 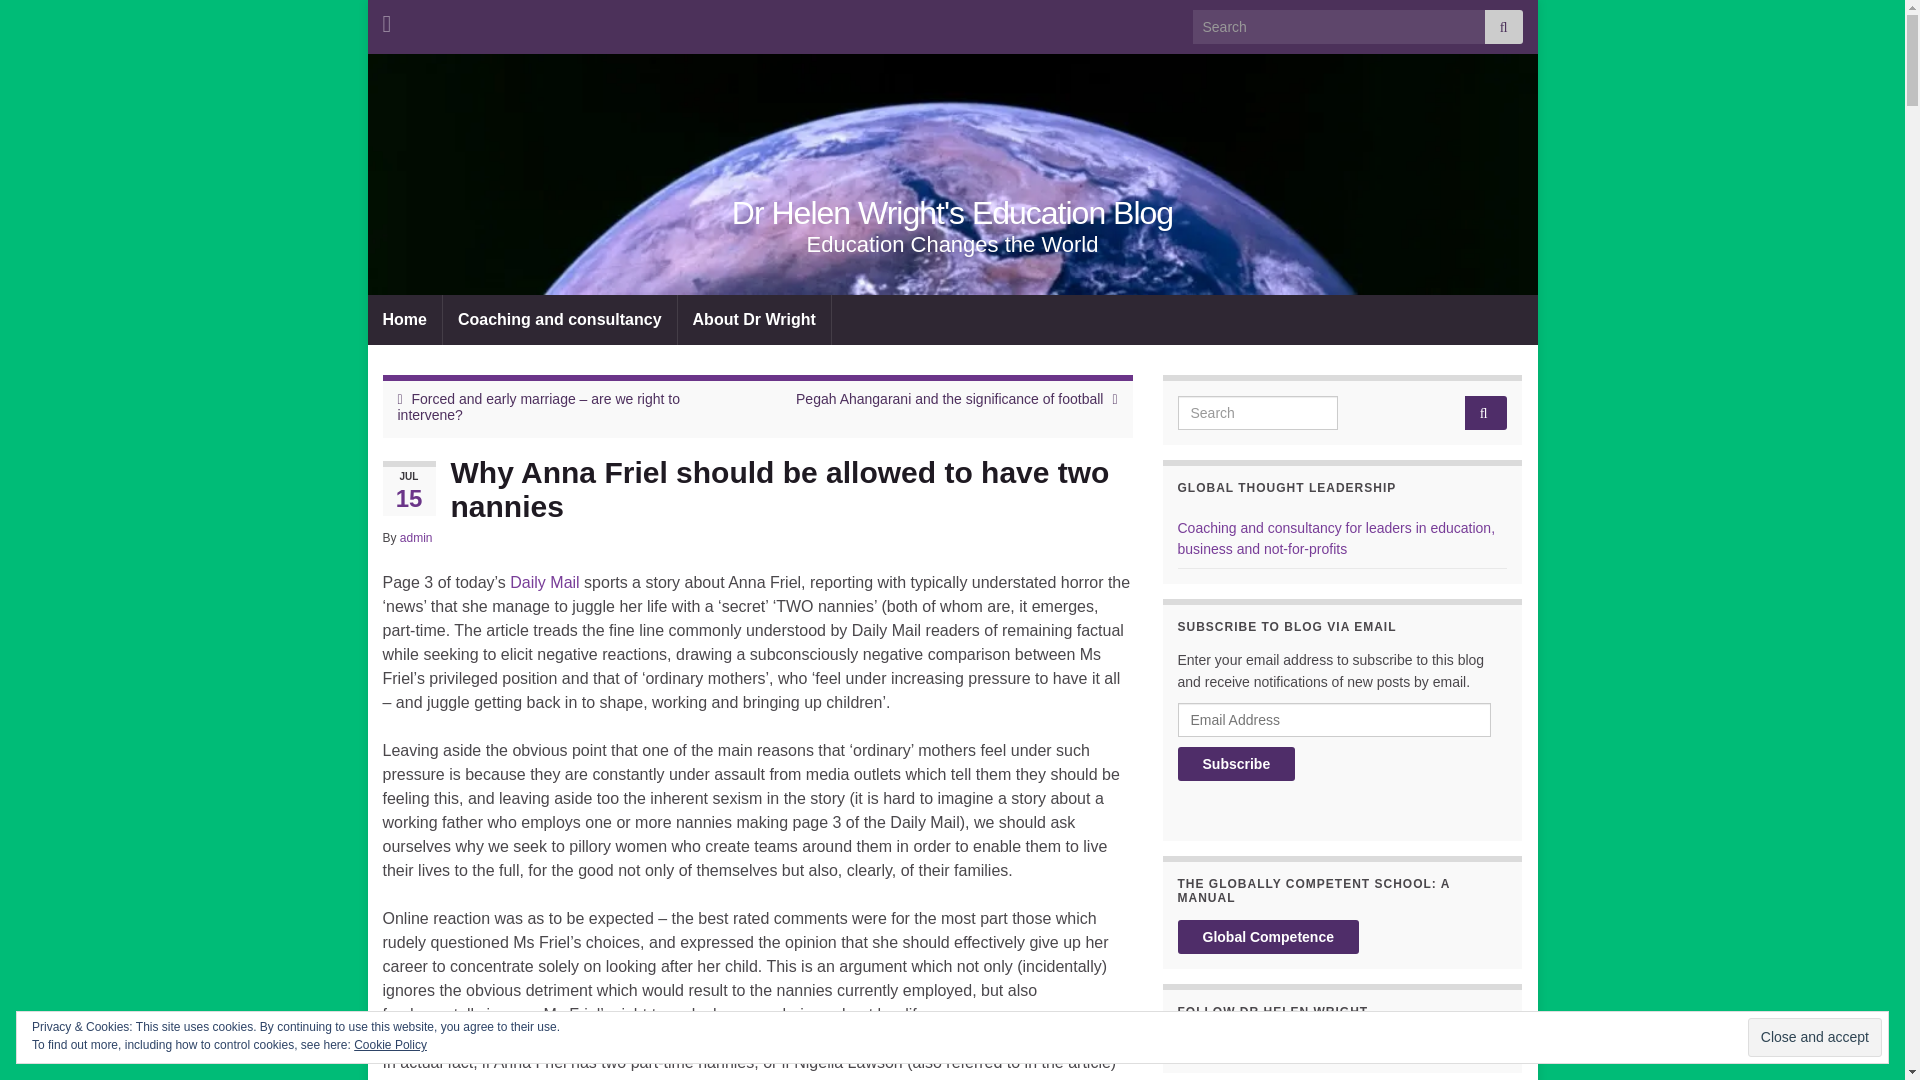 I want to click on About Dr Wright, so click(x=754, y=319).